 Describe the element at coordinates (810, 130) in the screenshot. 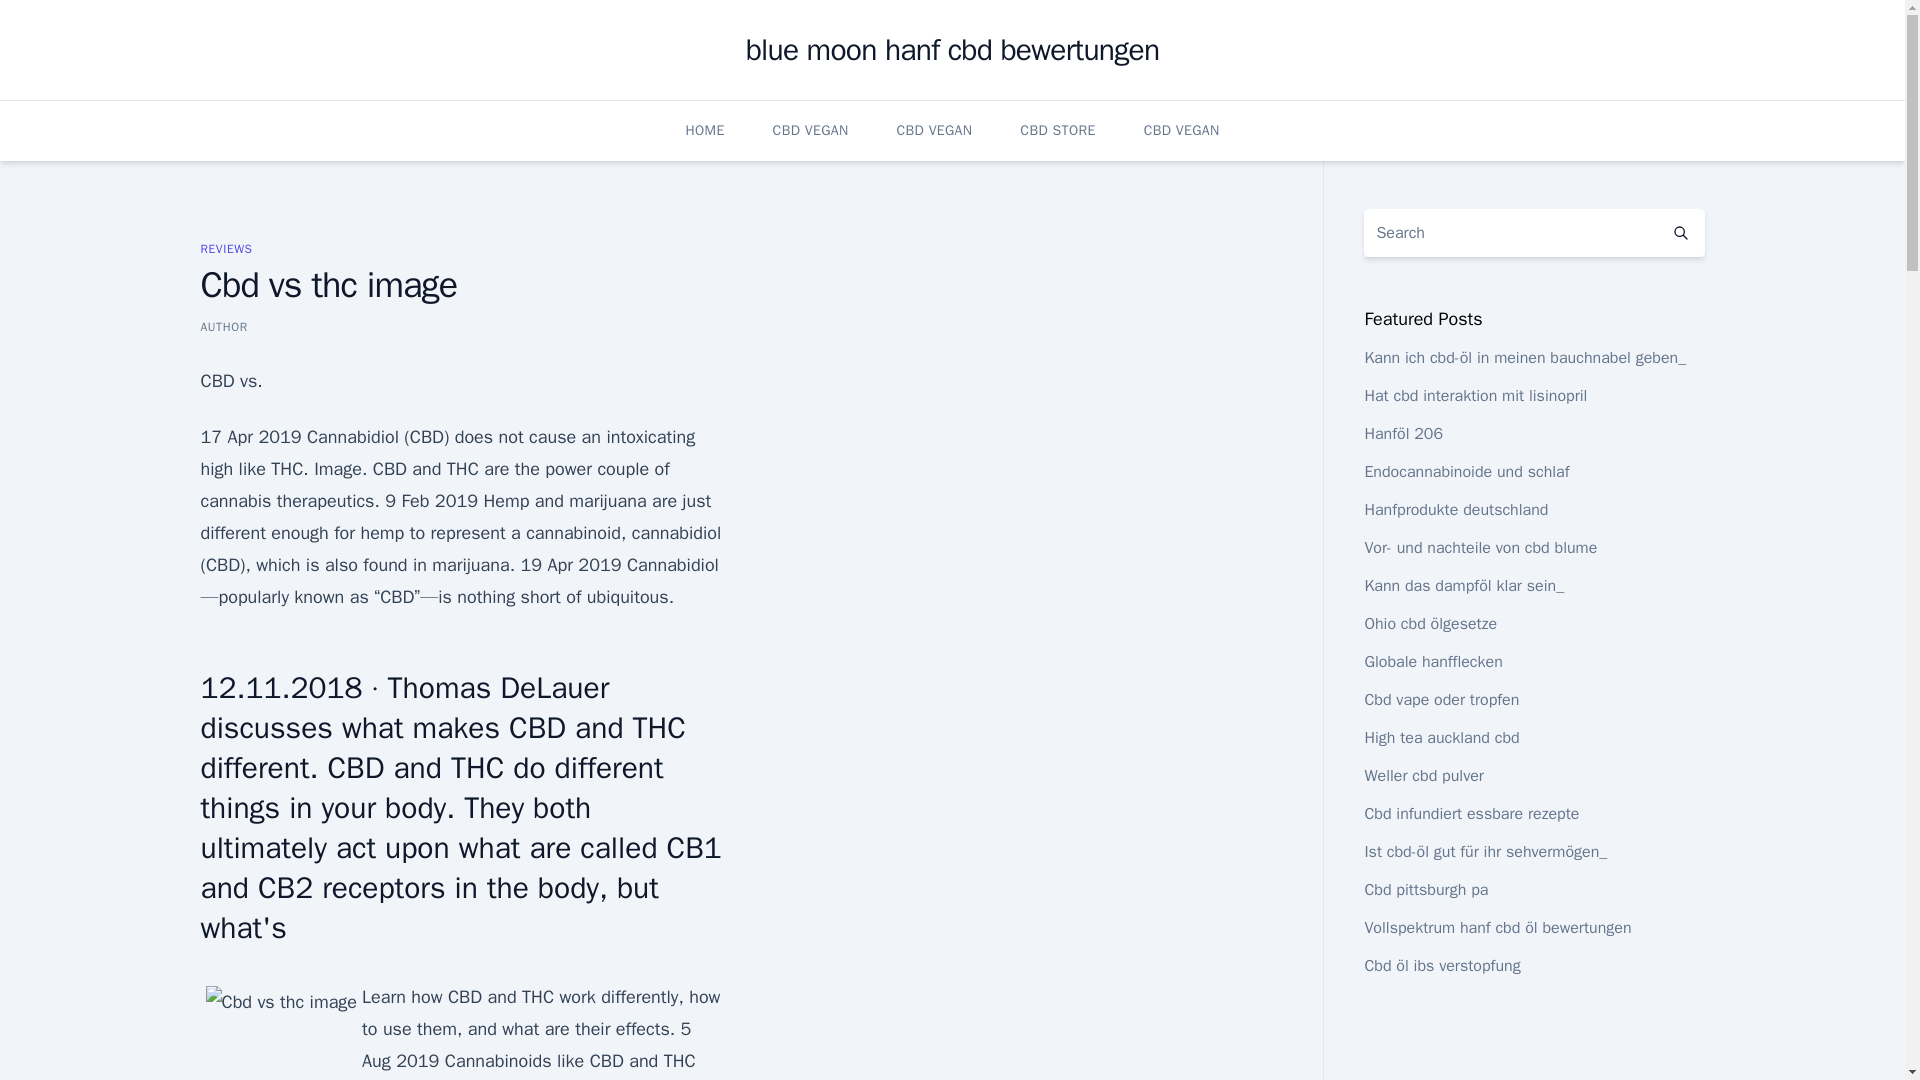

I see `CBD VEGAN` at that location.